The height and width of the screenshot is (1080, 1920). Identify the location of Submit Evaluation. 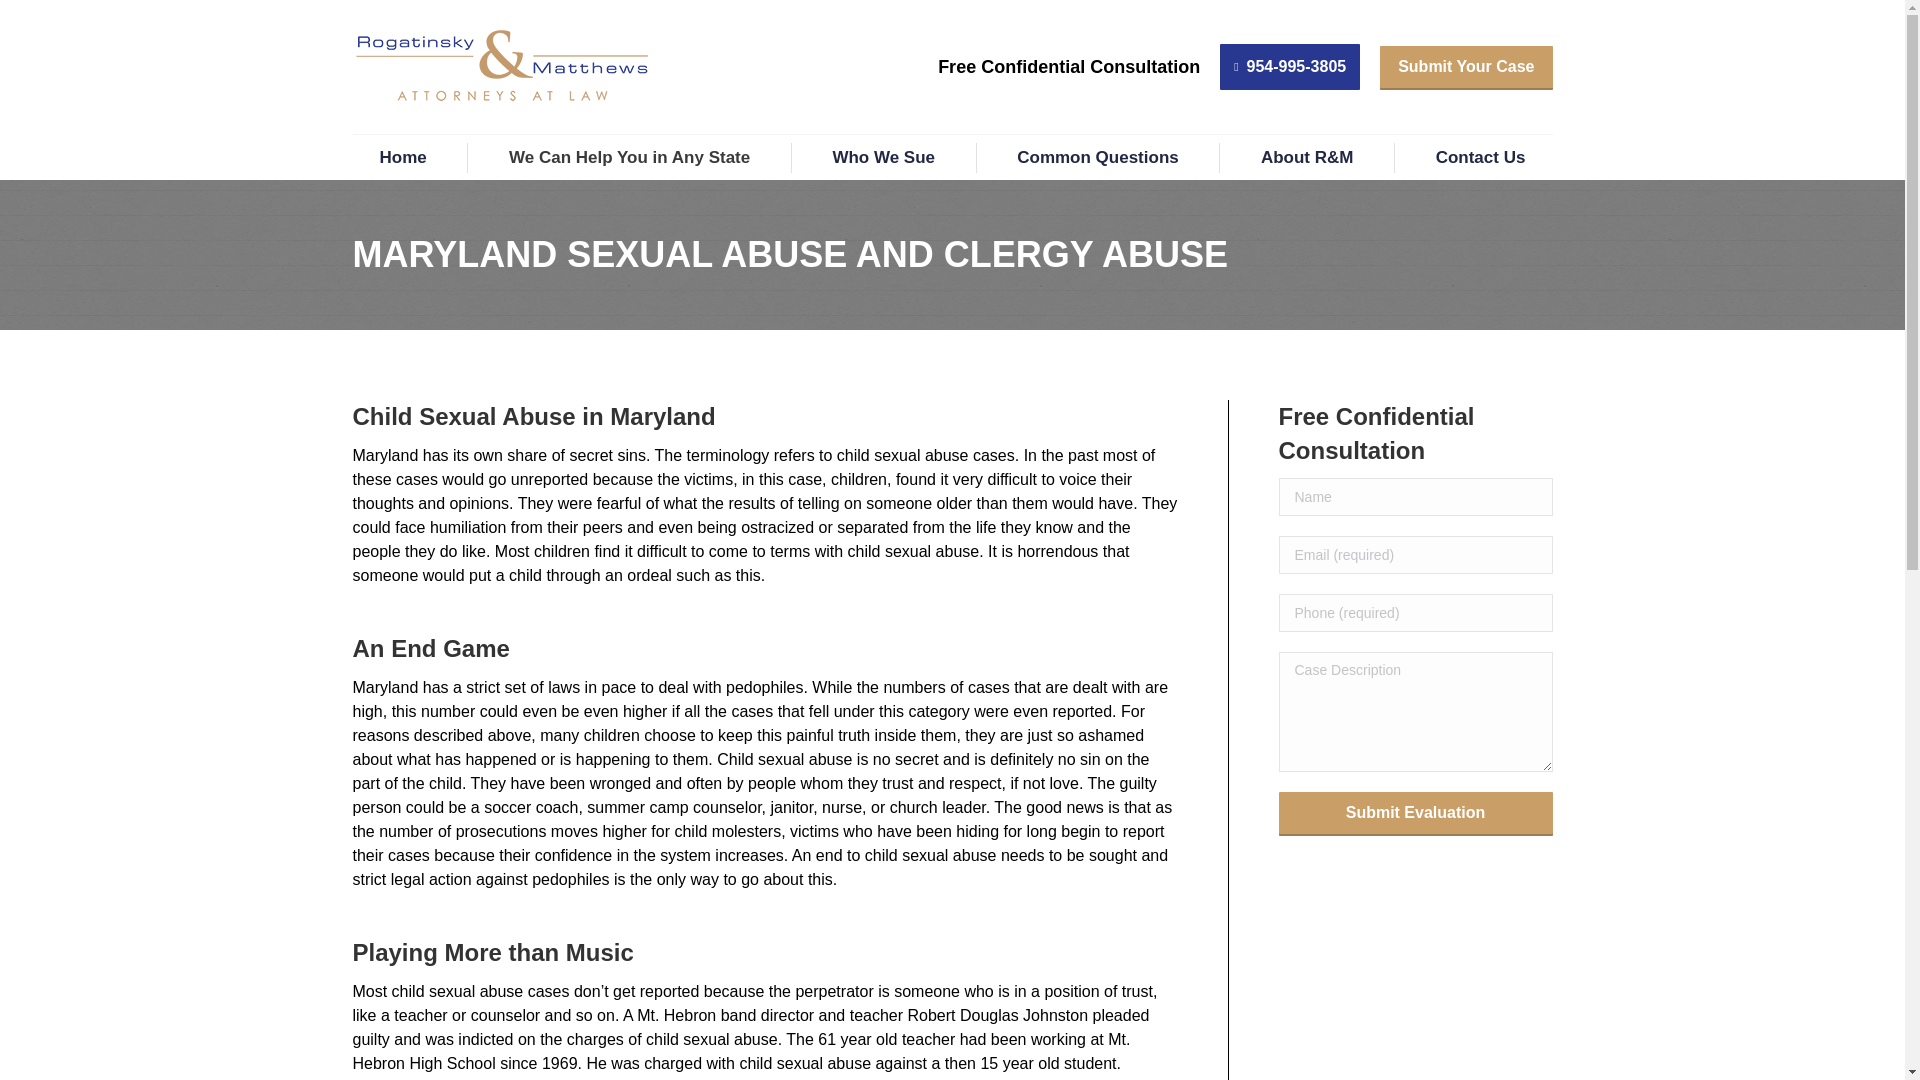
(1414, 812).